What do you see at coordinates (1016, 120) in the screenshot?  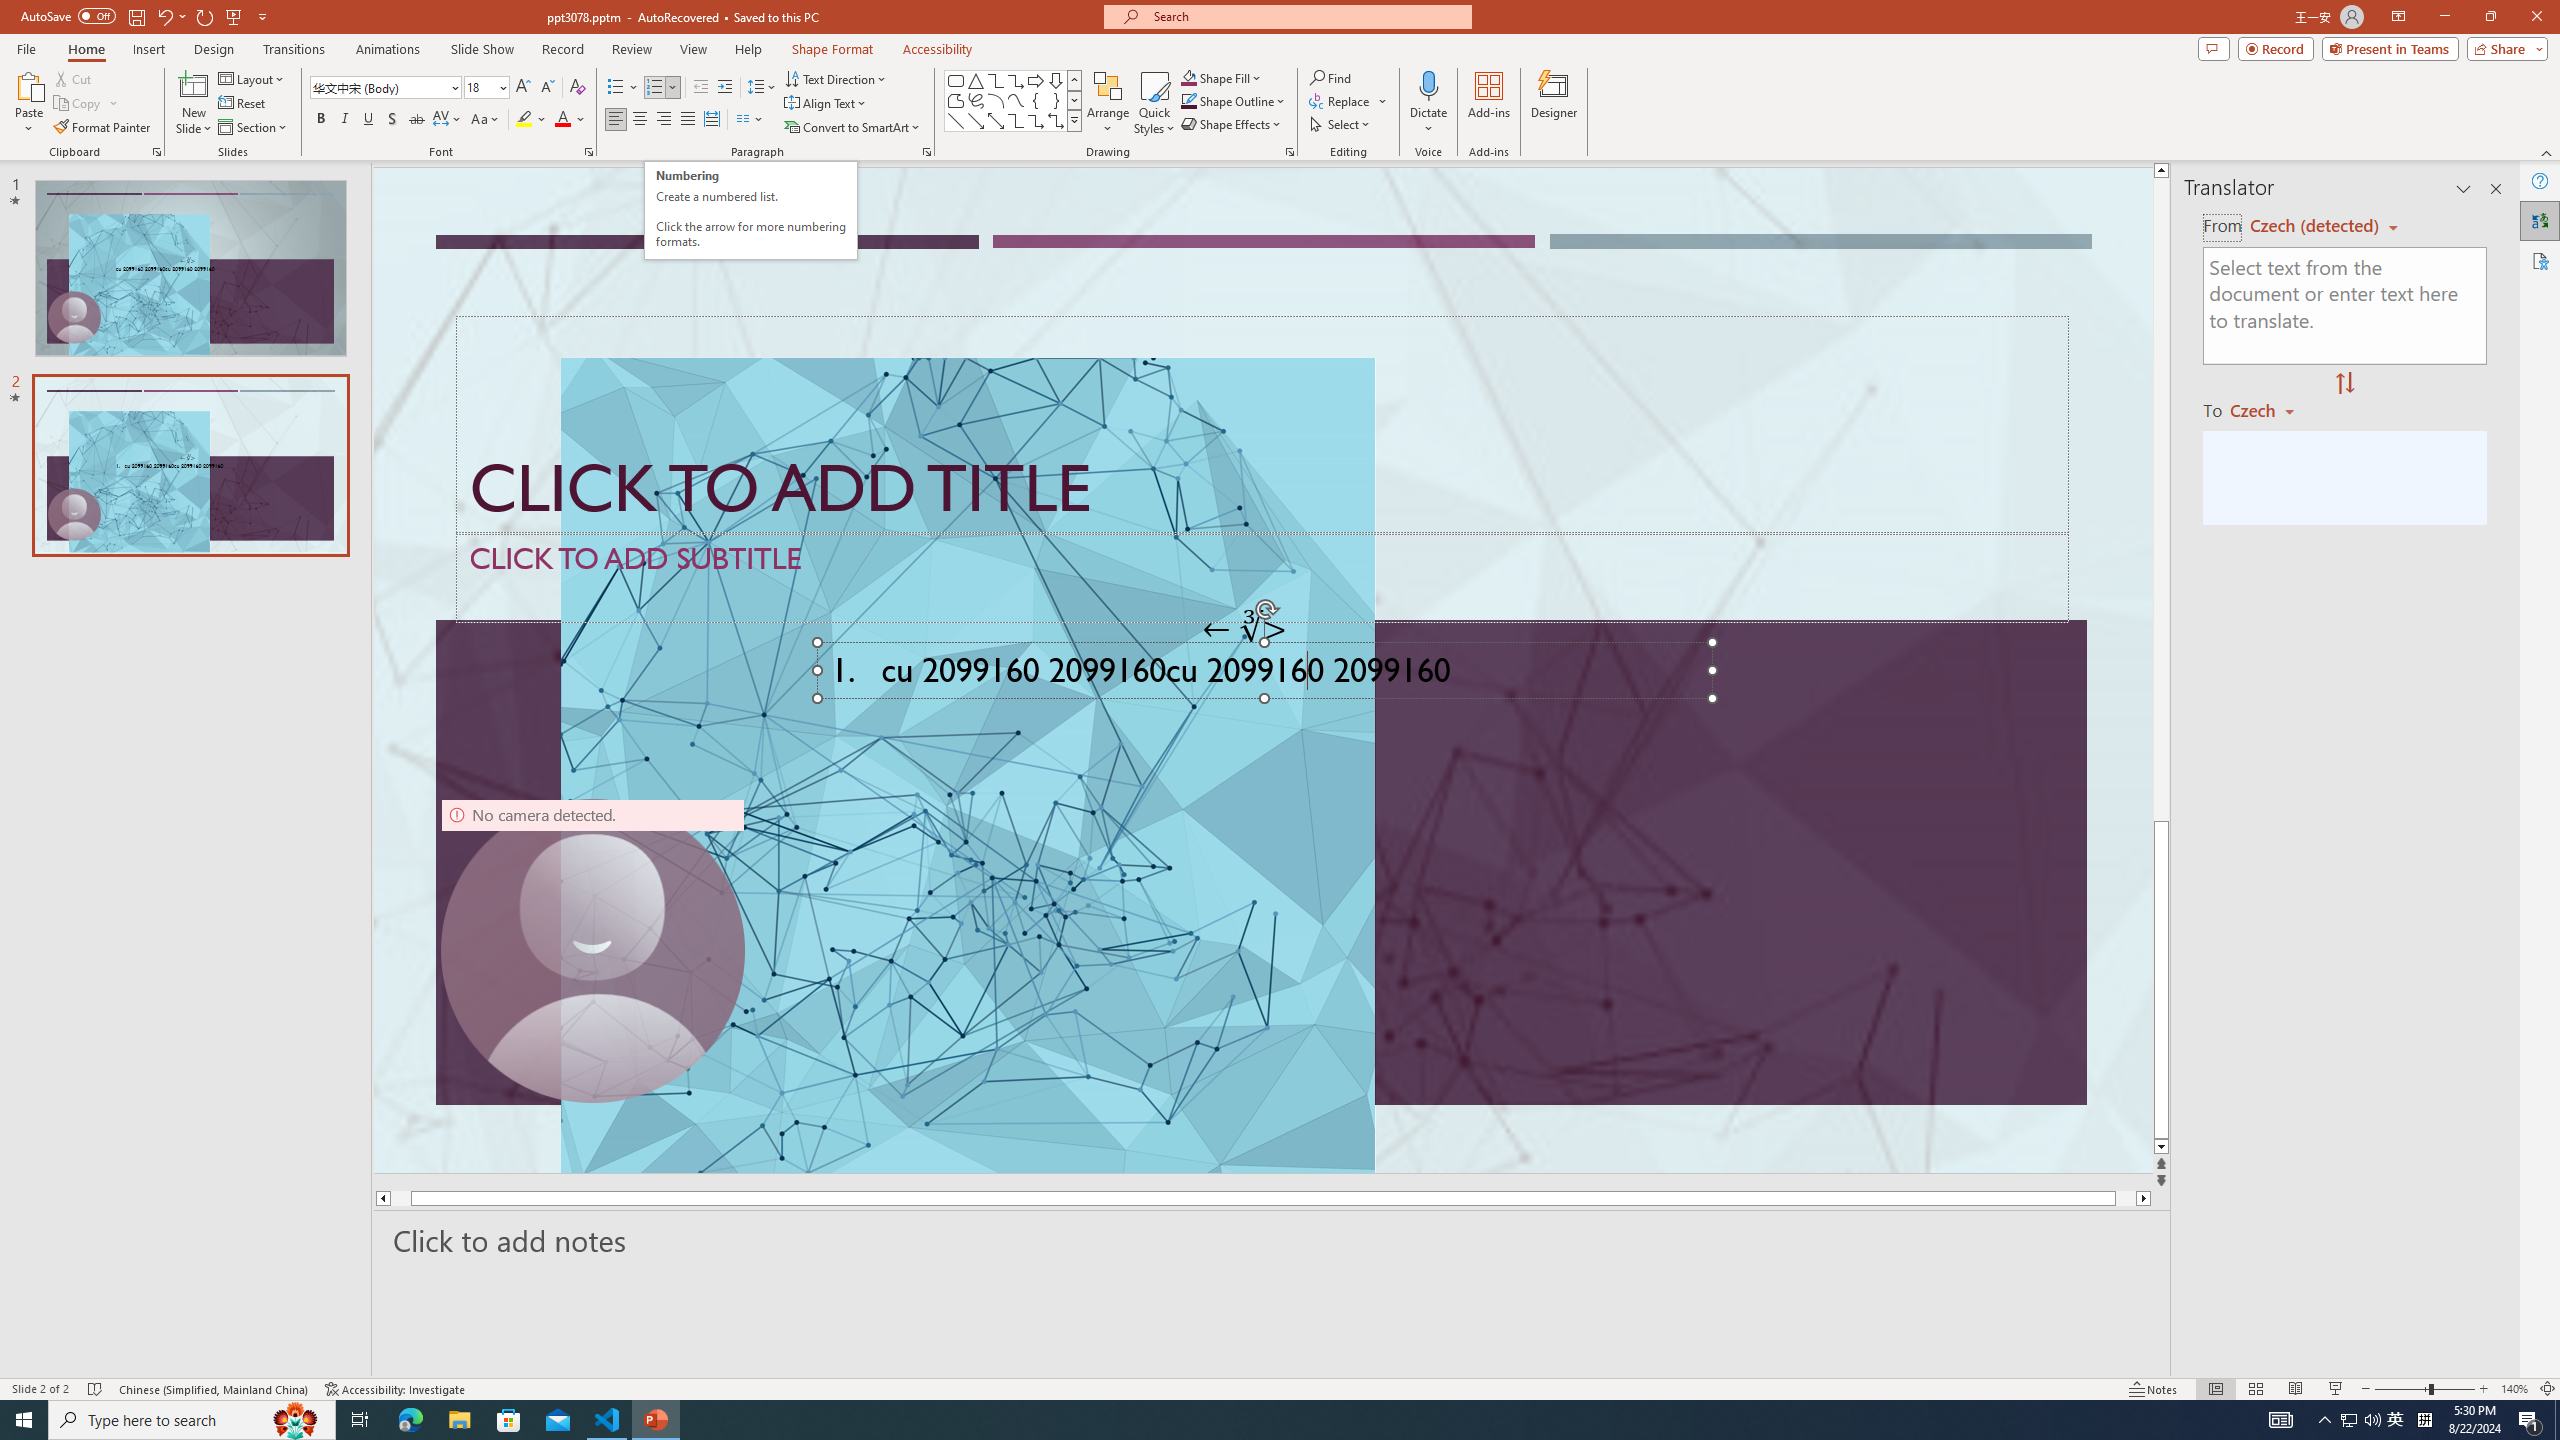 I see `Connector: Elbow` at bounding box center [1016, 120].